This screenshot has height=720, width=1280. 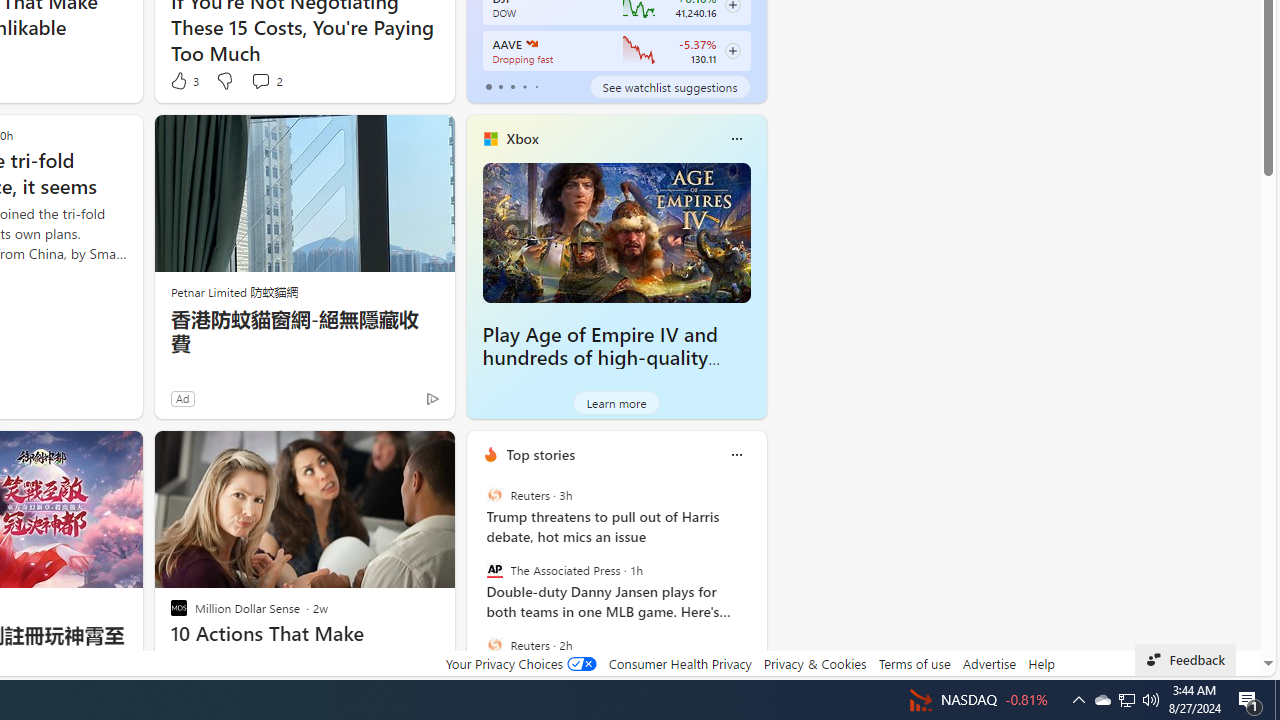 What do you see at coordinates (266, 80) in the screenshot?
I see `View comments 2 Comment` at bounding box center [266, 80].